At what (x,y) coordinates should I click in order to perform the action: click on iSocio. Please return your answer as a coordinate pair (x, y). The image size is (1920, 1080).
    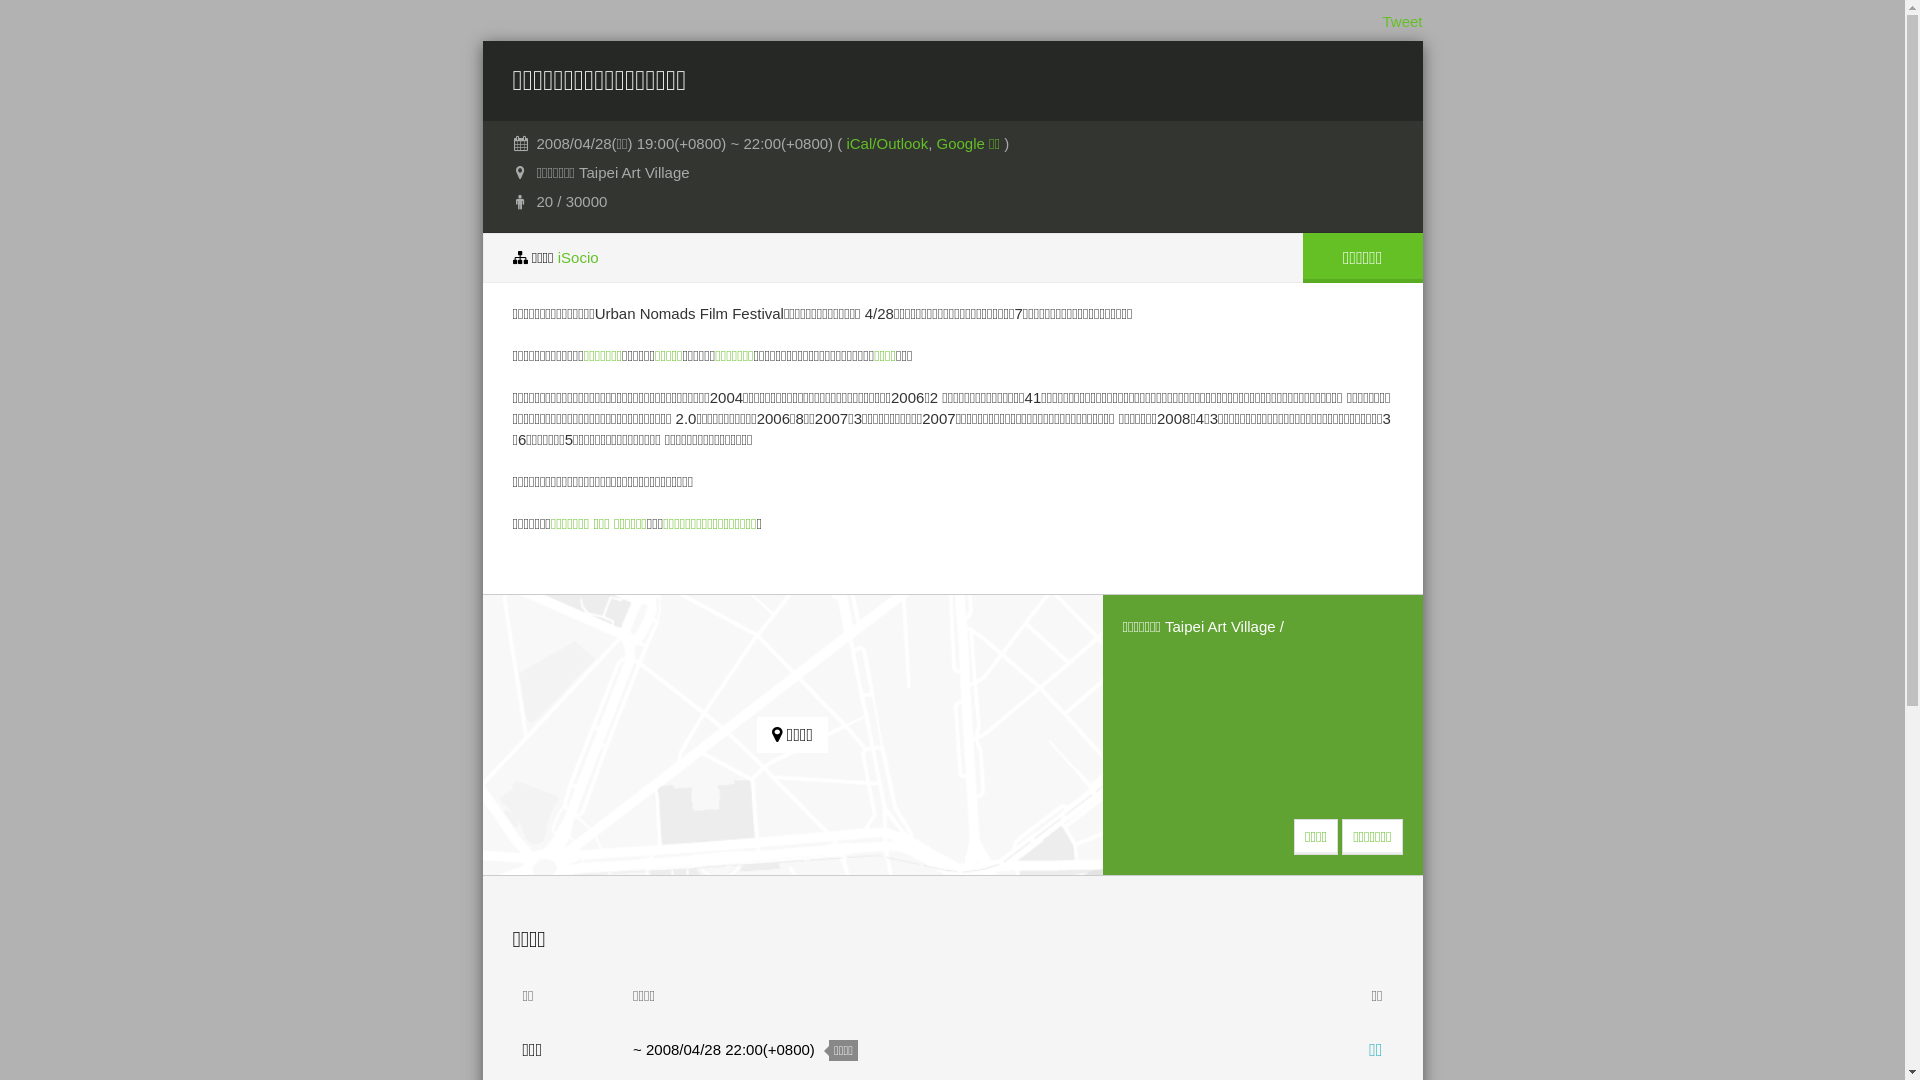
    Looking at the image, I should click on (578, 258).